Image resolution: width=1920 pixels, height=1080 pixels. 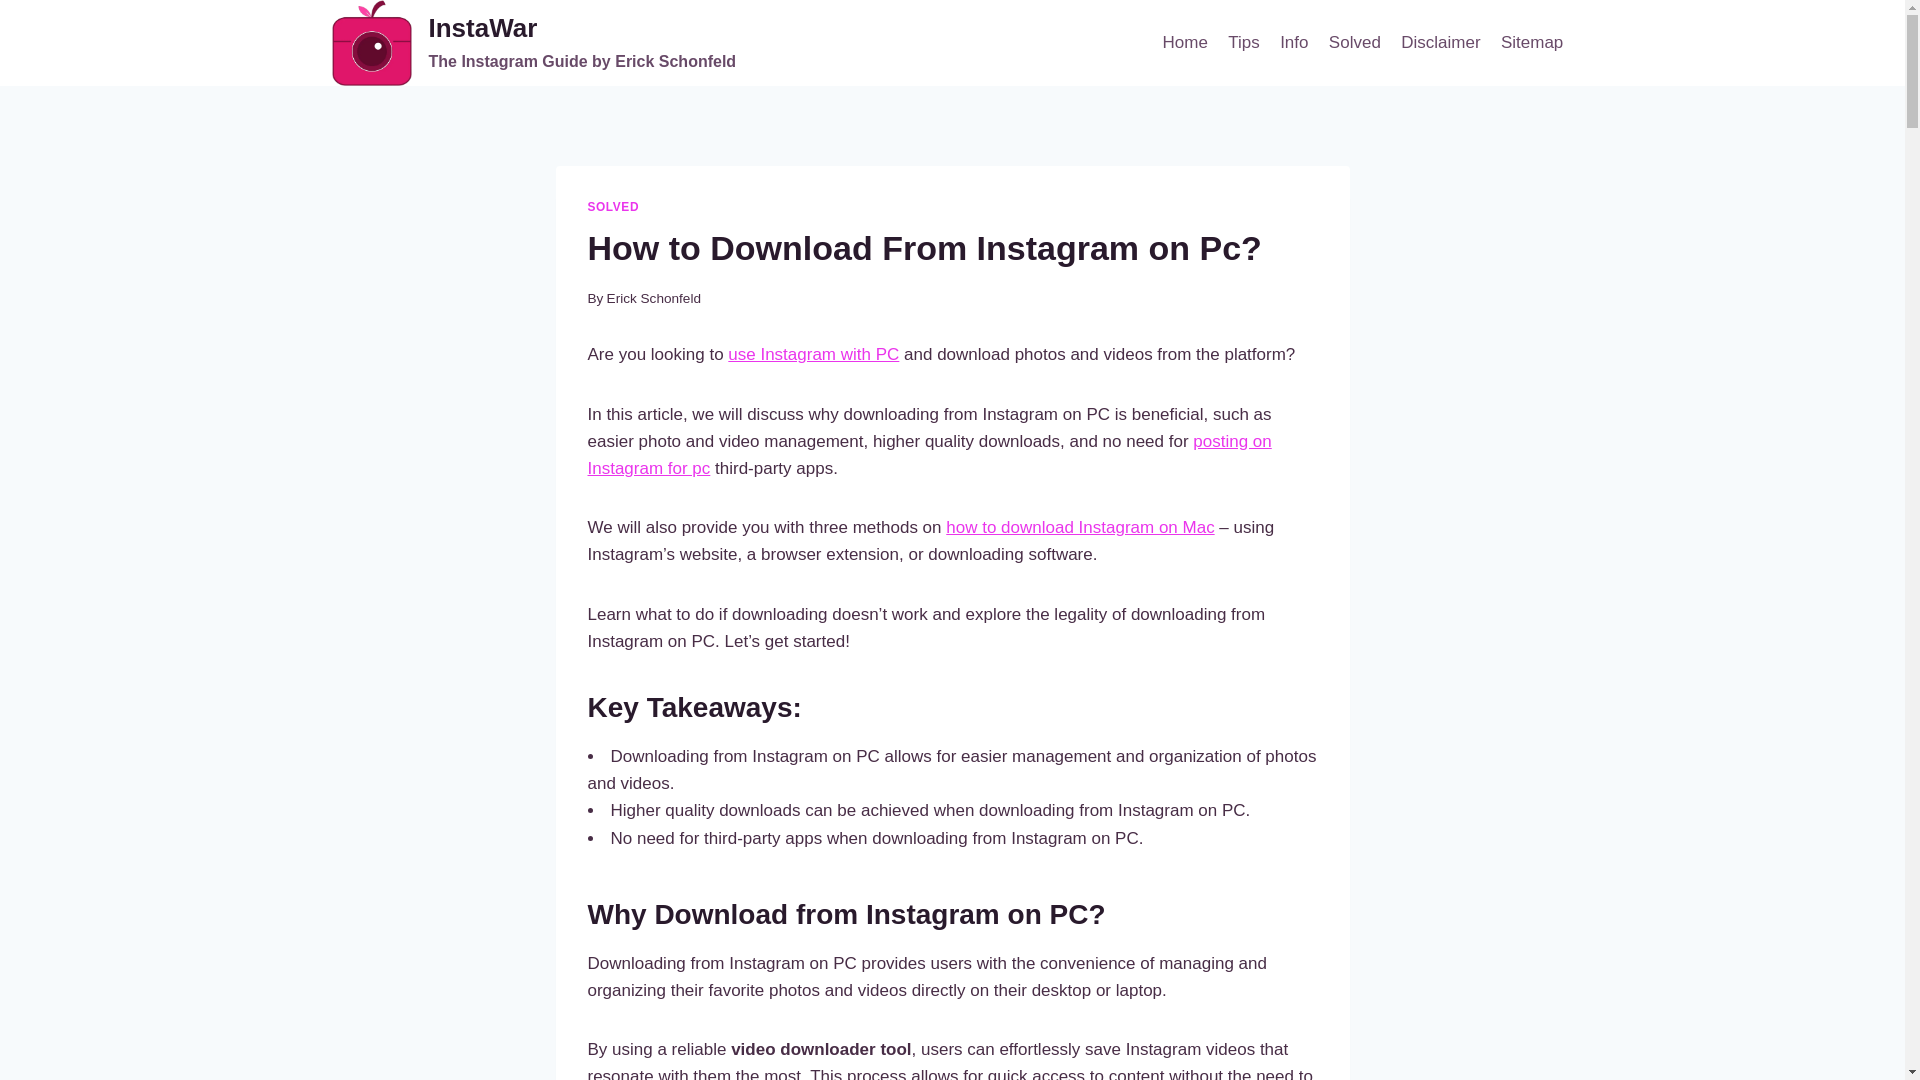 What do you see at coordinates (1184, 42) in the screenshot?
I see `Home` at bounding box center [1184, 42].